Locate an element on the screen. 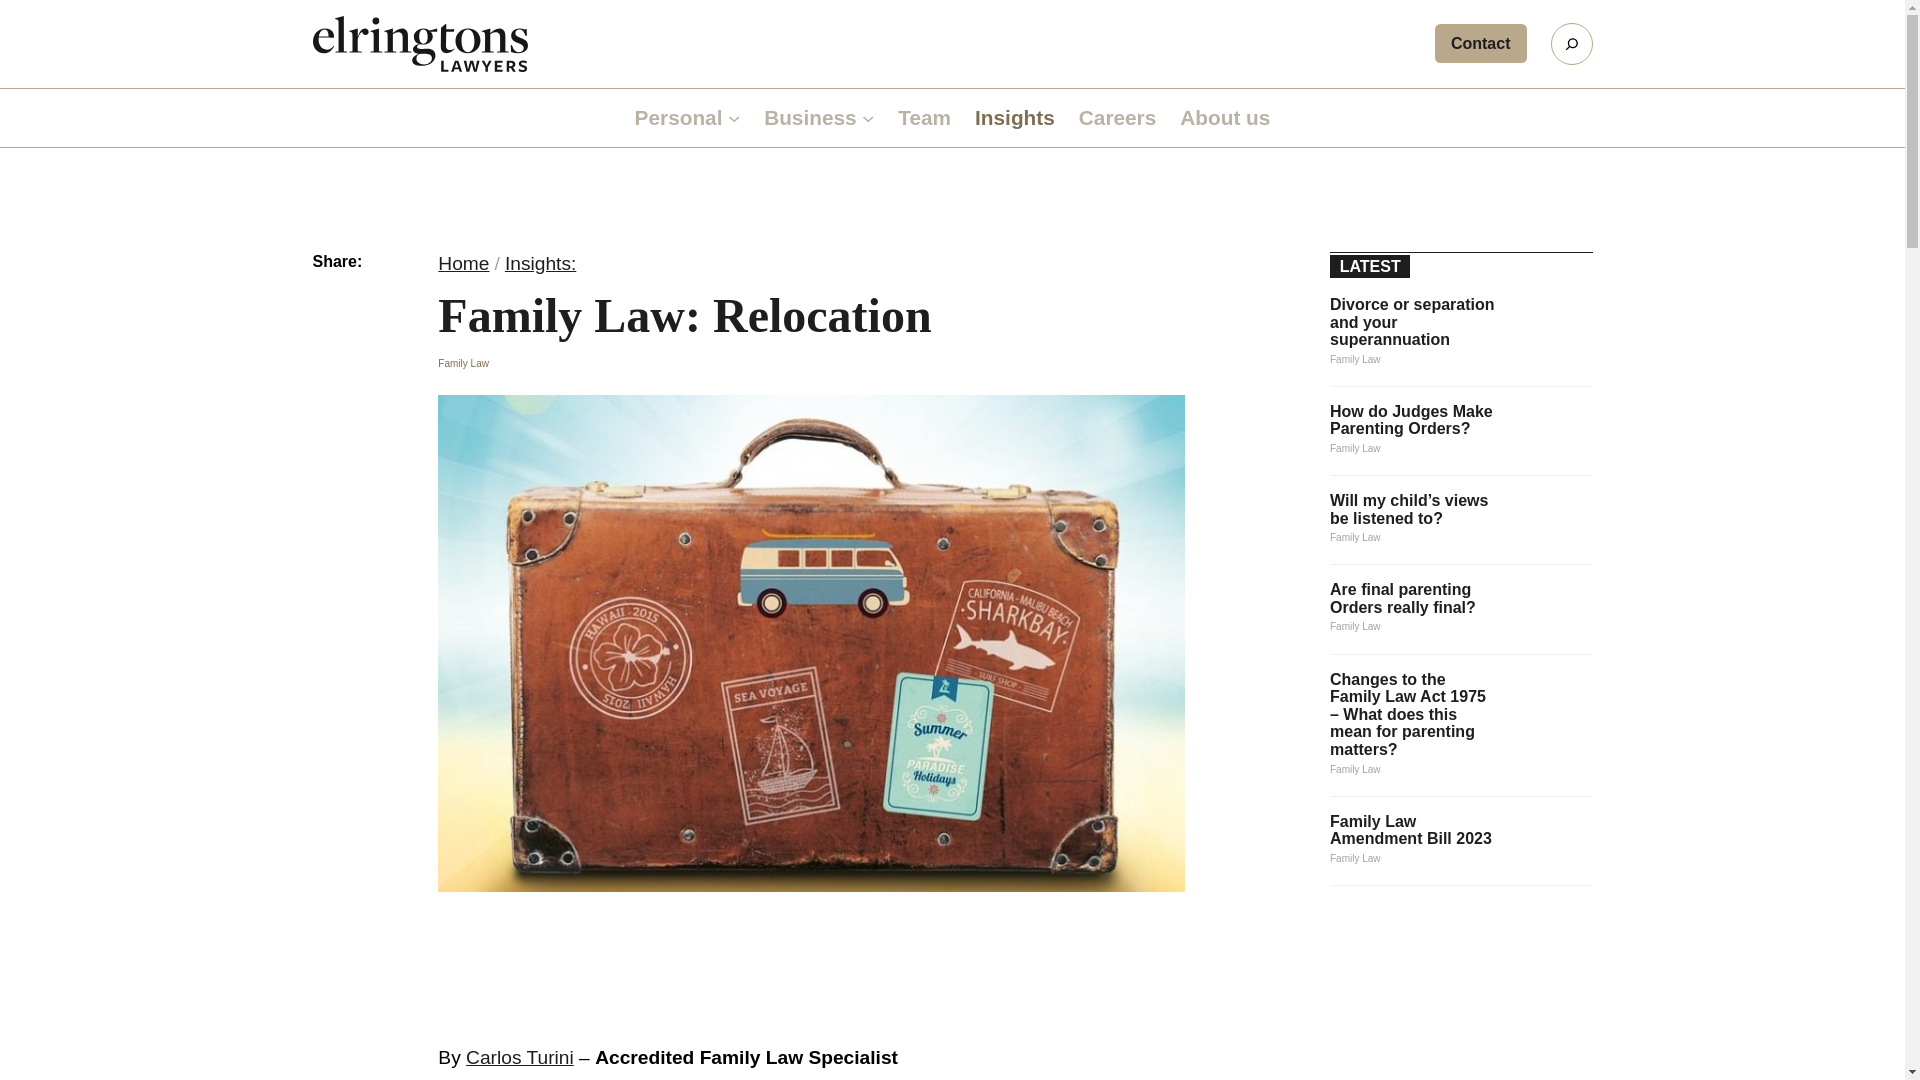 This screenshot has width=1920, height=1080. Carlos Turini is located at coordinates (520, 1057).